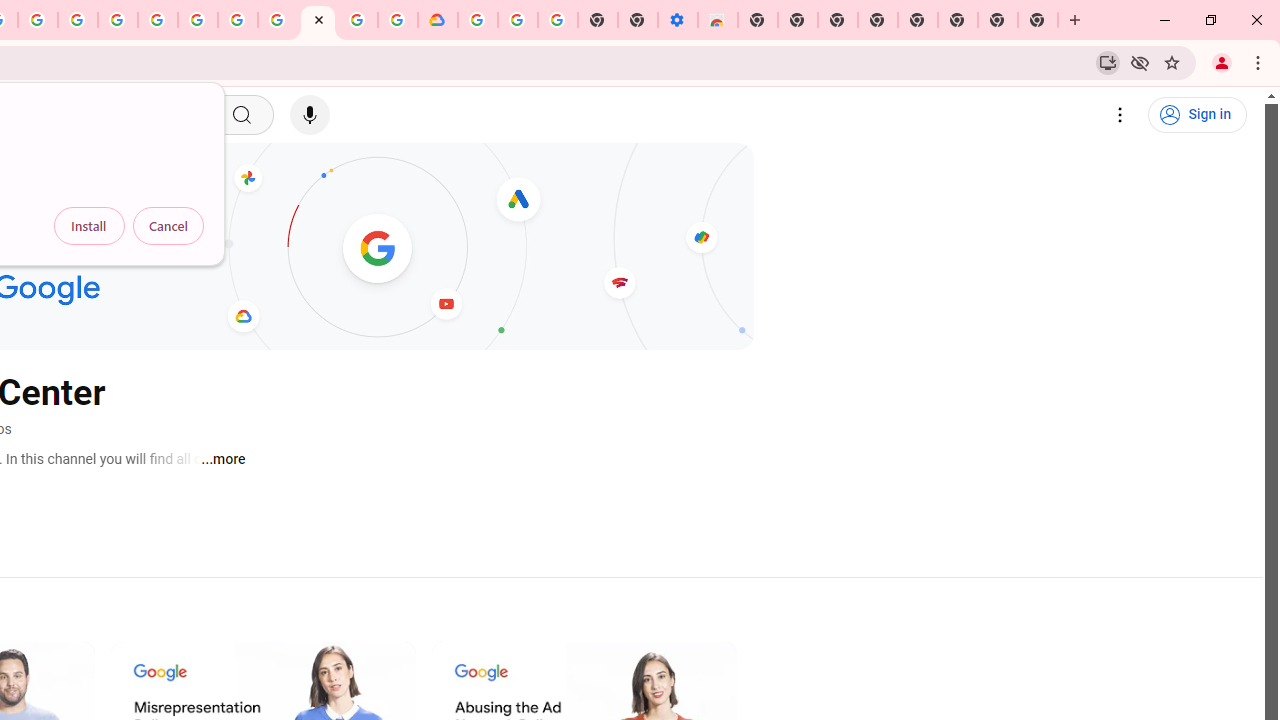  I want to click on Ad Settings, so click(118, 20).